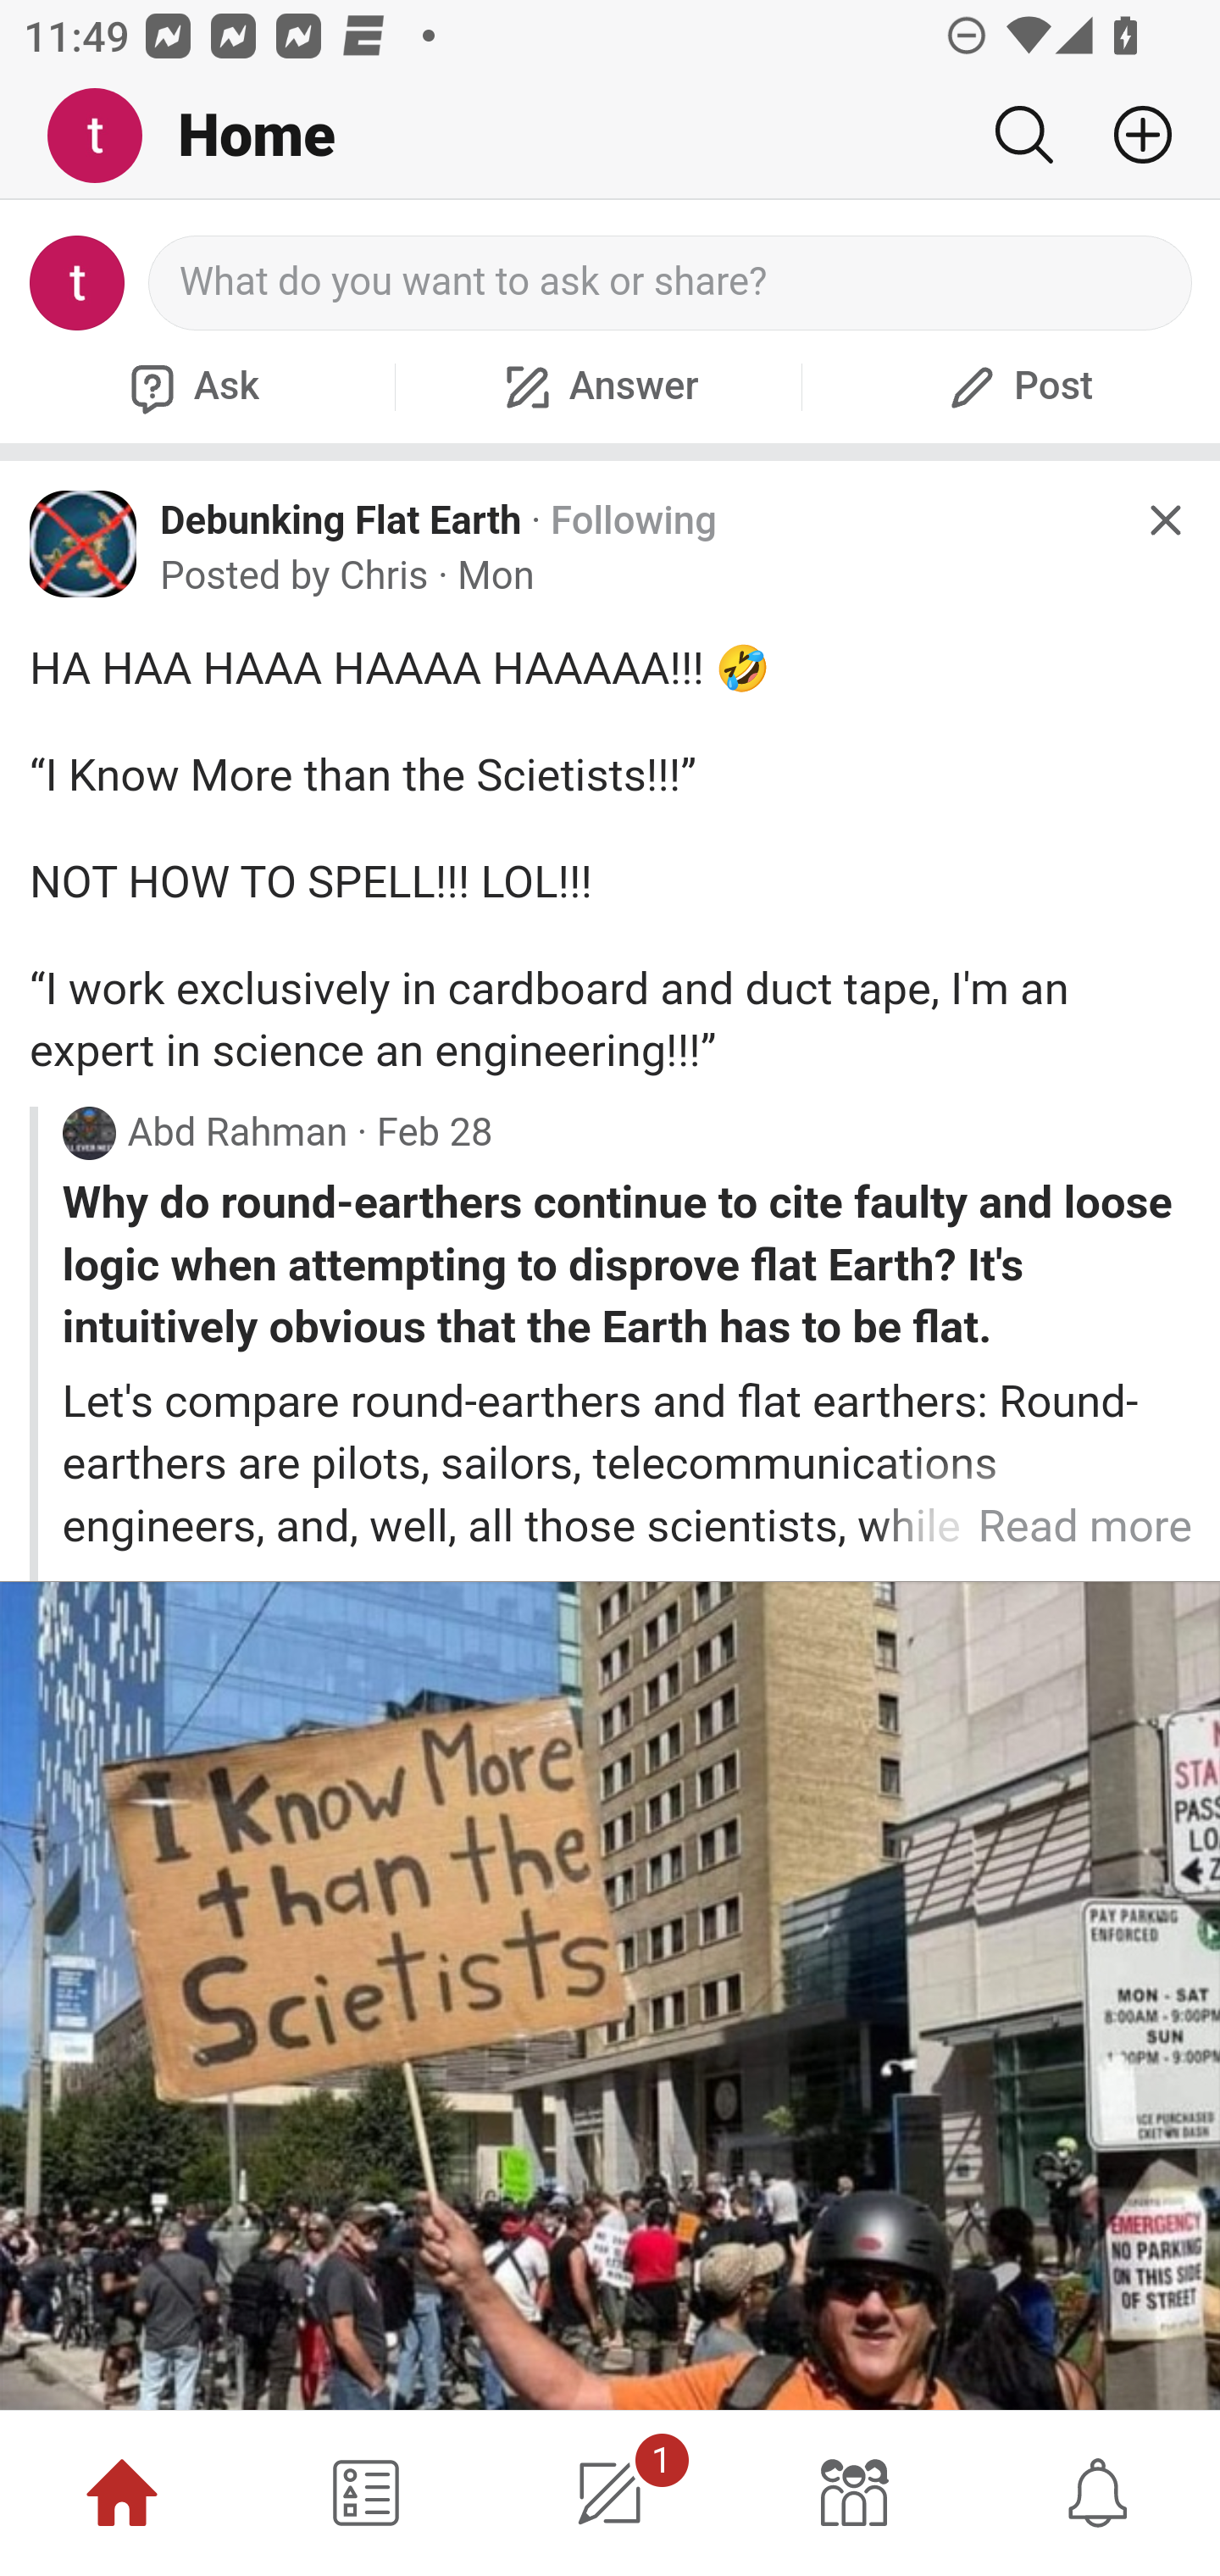 Image resolution: width=1220 pixels, height=2576 pixels. Describe the element at coordinates (342, 519) in the screenshot. I see `Debunking Flat Earth` at that location.